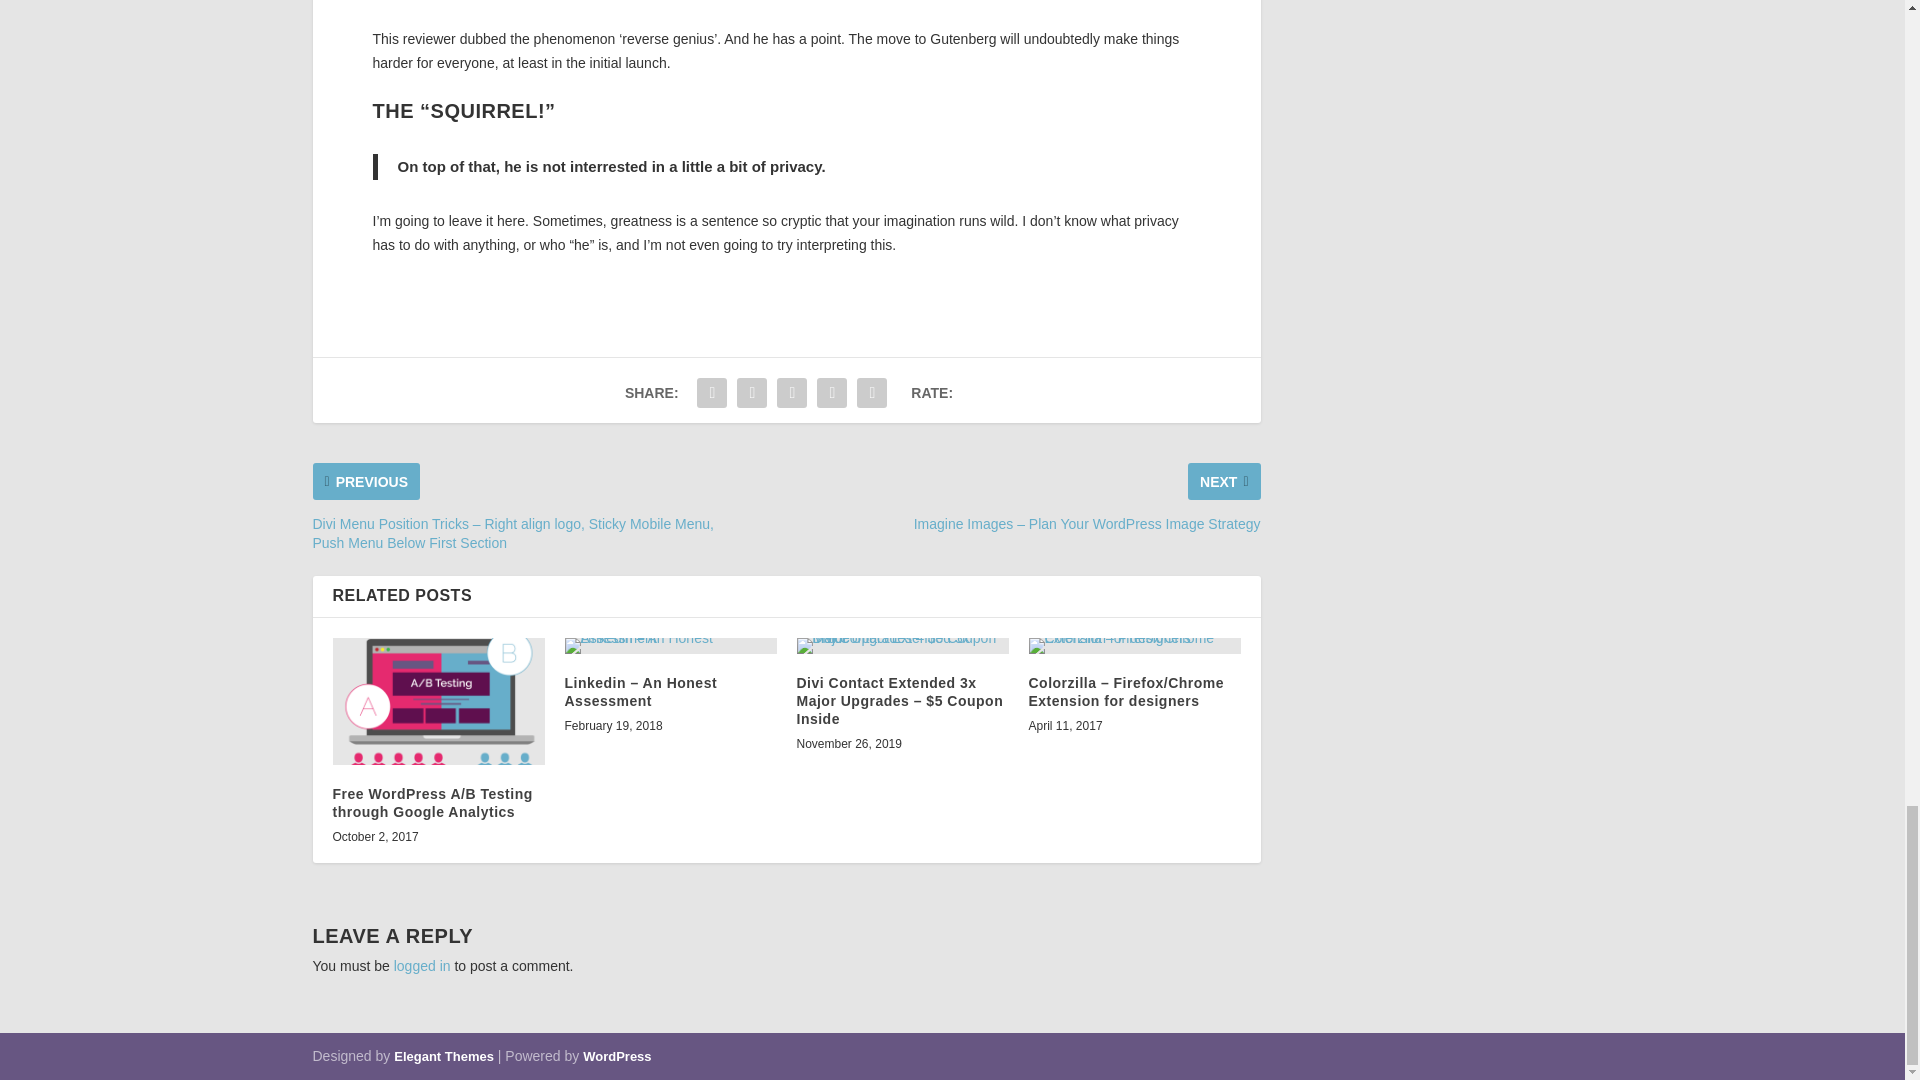  I want to click on Share "10 Great Gutenberg Reviews" via Email, so click(872, 392).